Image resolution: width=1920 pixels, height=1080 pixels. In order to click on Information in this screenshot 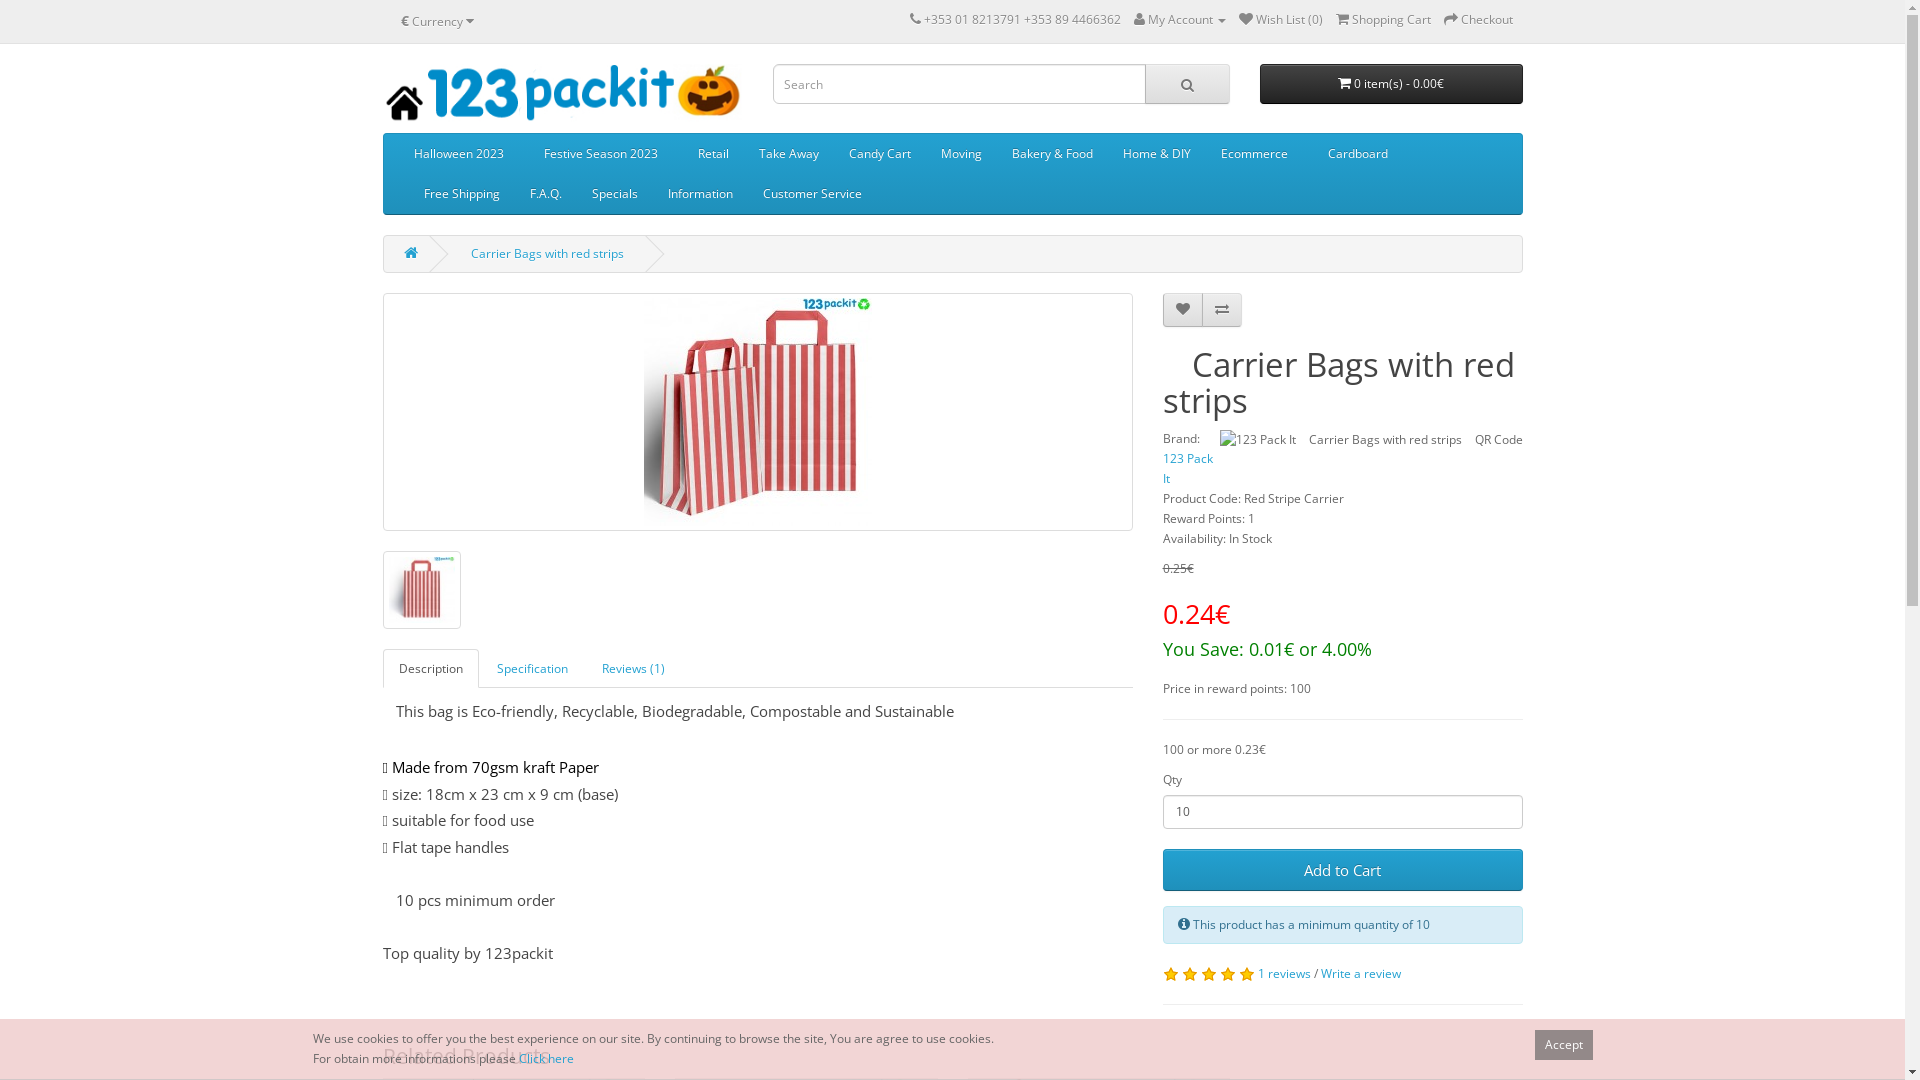, I will do `click(700, 194)`.